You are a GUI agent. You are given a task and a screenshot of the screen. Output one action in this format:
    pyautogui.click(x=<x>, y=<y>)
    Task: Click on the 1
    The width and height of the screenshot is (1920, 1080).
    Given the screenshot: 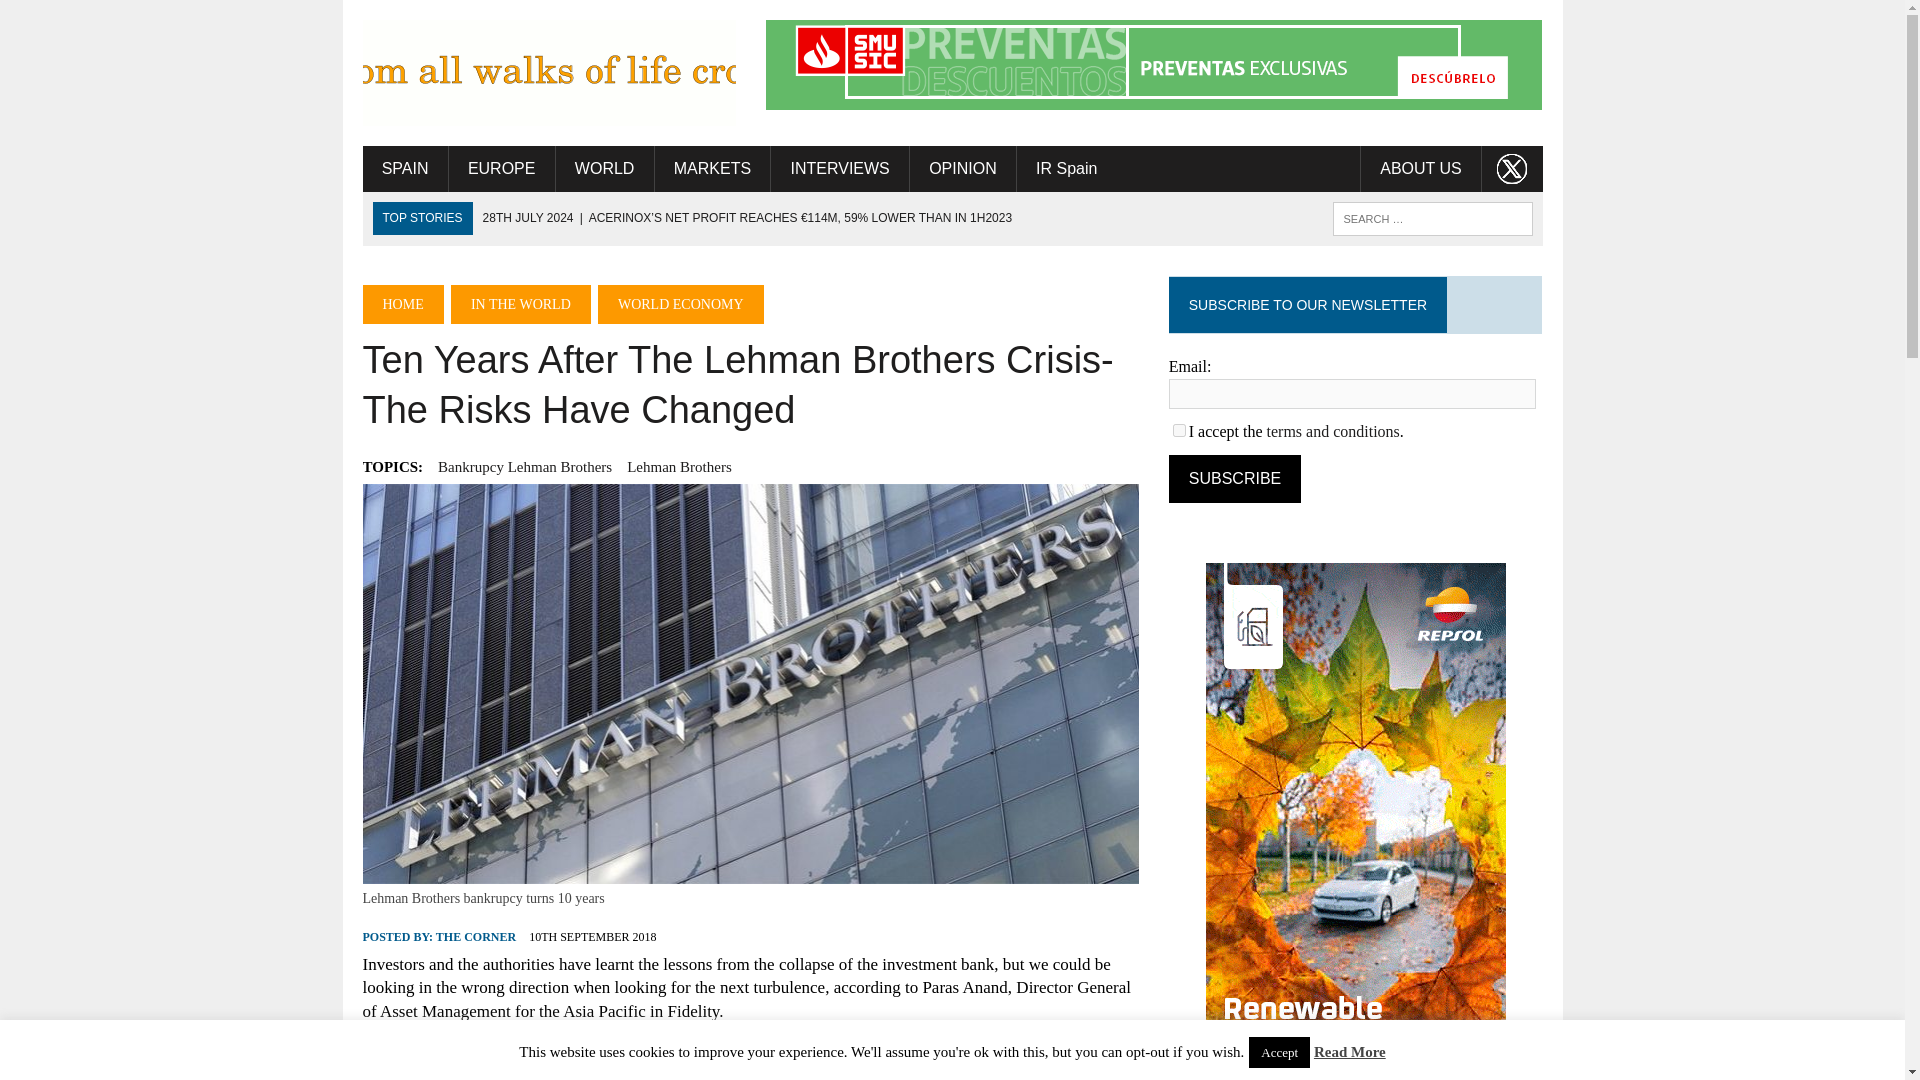 What is the action you would take?
    pyautogui.click(x=1180, y=430)
    